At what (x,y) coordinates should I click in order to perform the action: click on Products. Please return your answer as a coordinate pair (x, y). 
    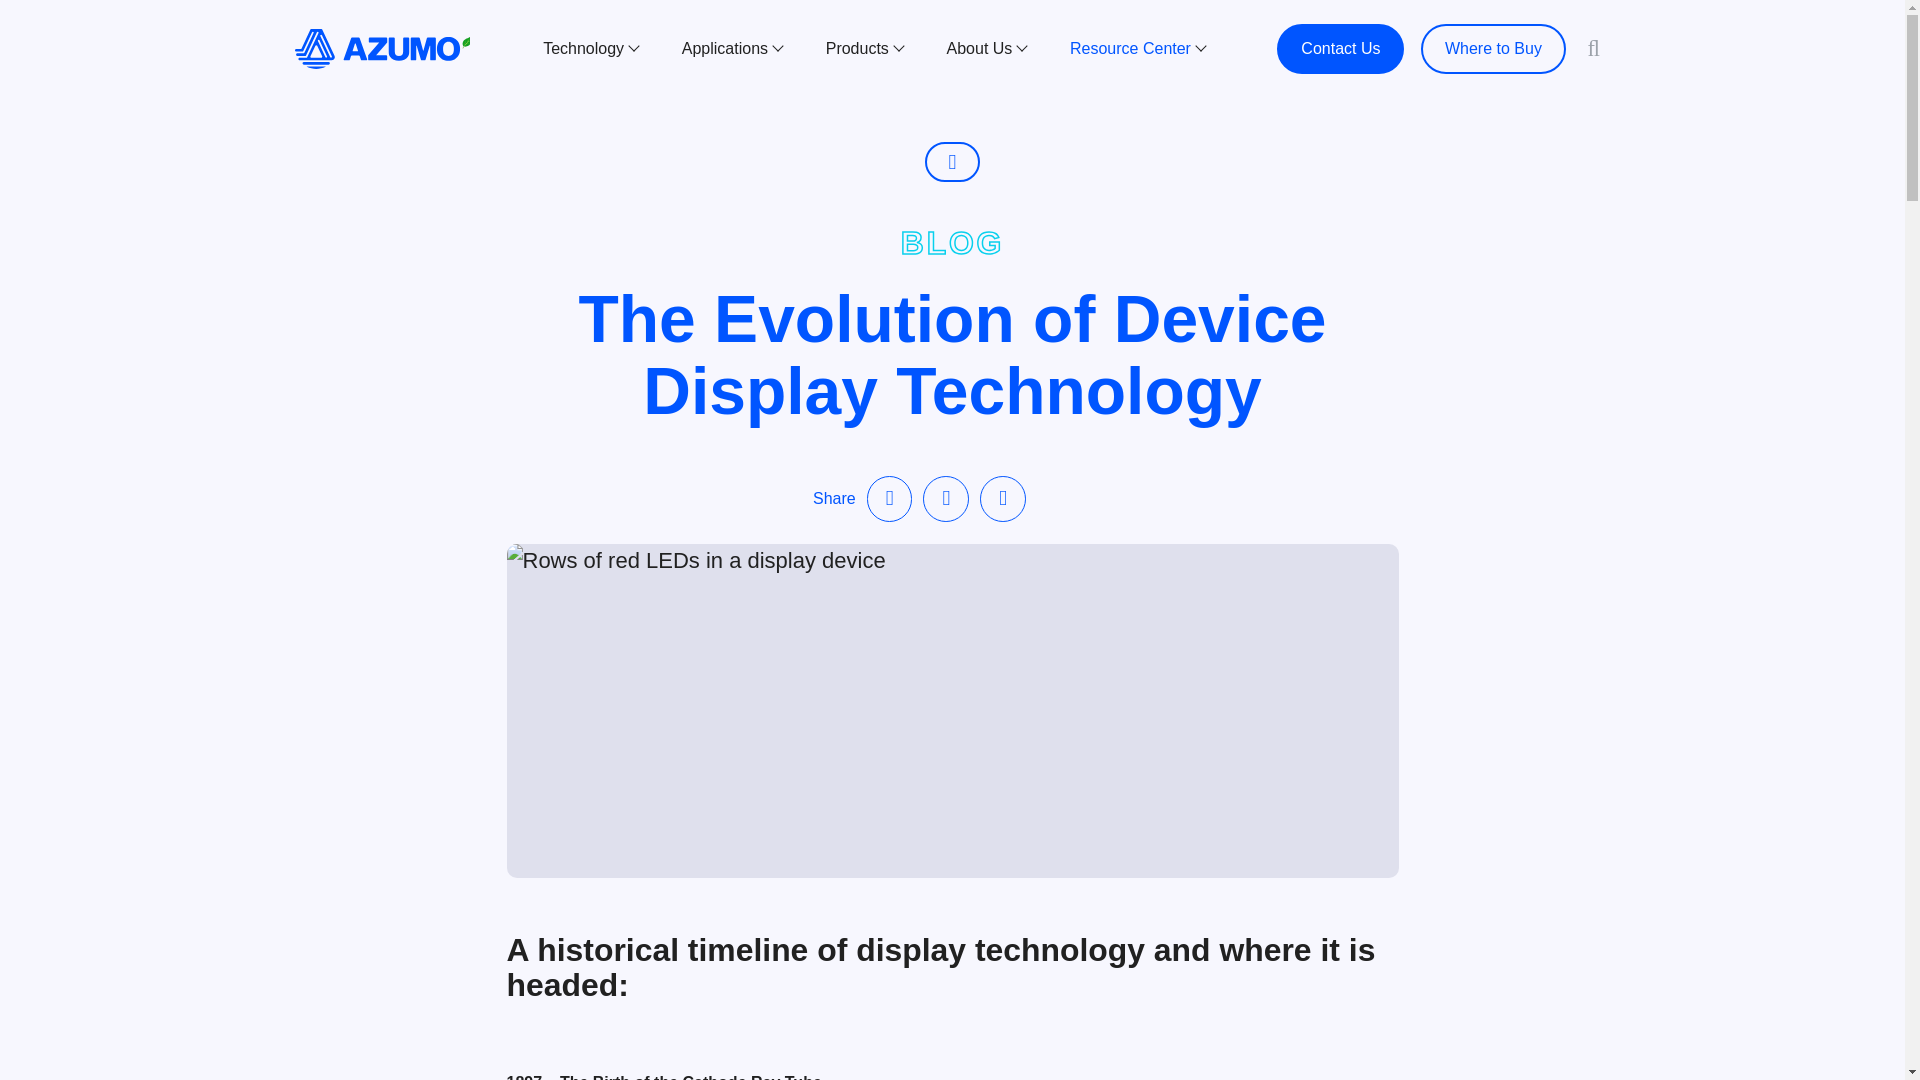
    Looking at the image, I should click on (864, 48).